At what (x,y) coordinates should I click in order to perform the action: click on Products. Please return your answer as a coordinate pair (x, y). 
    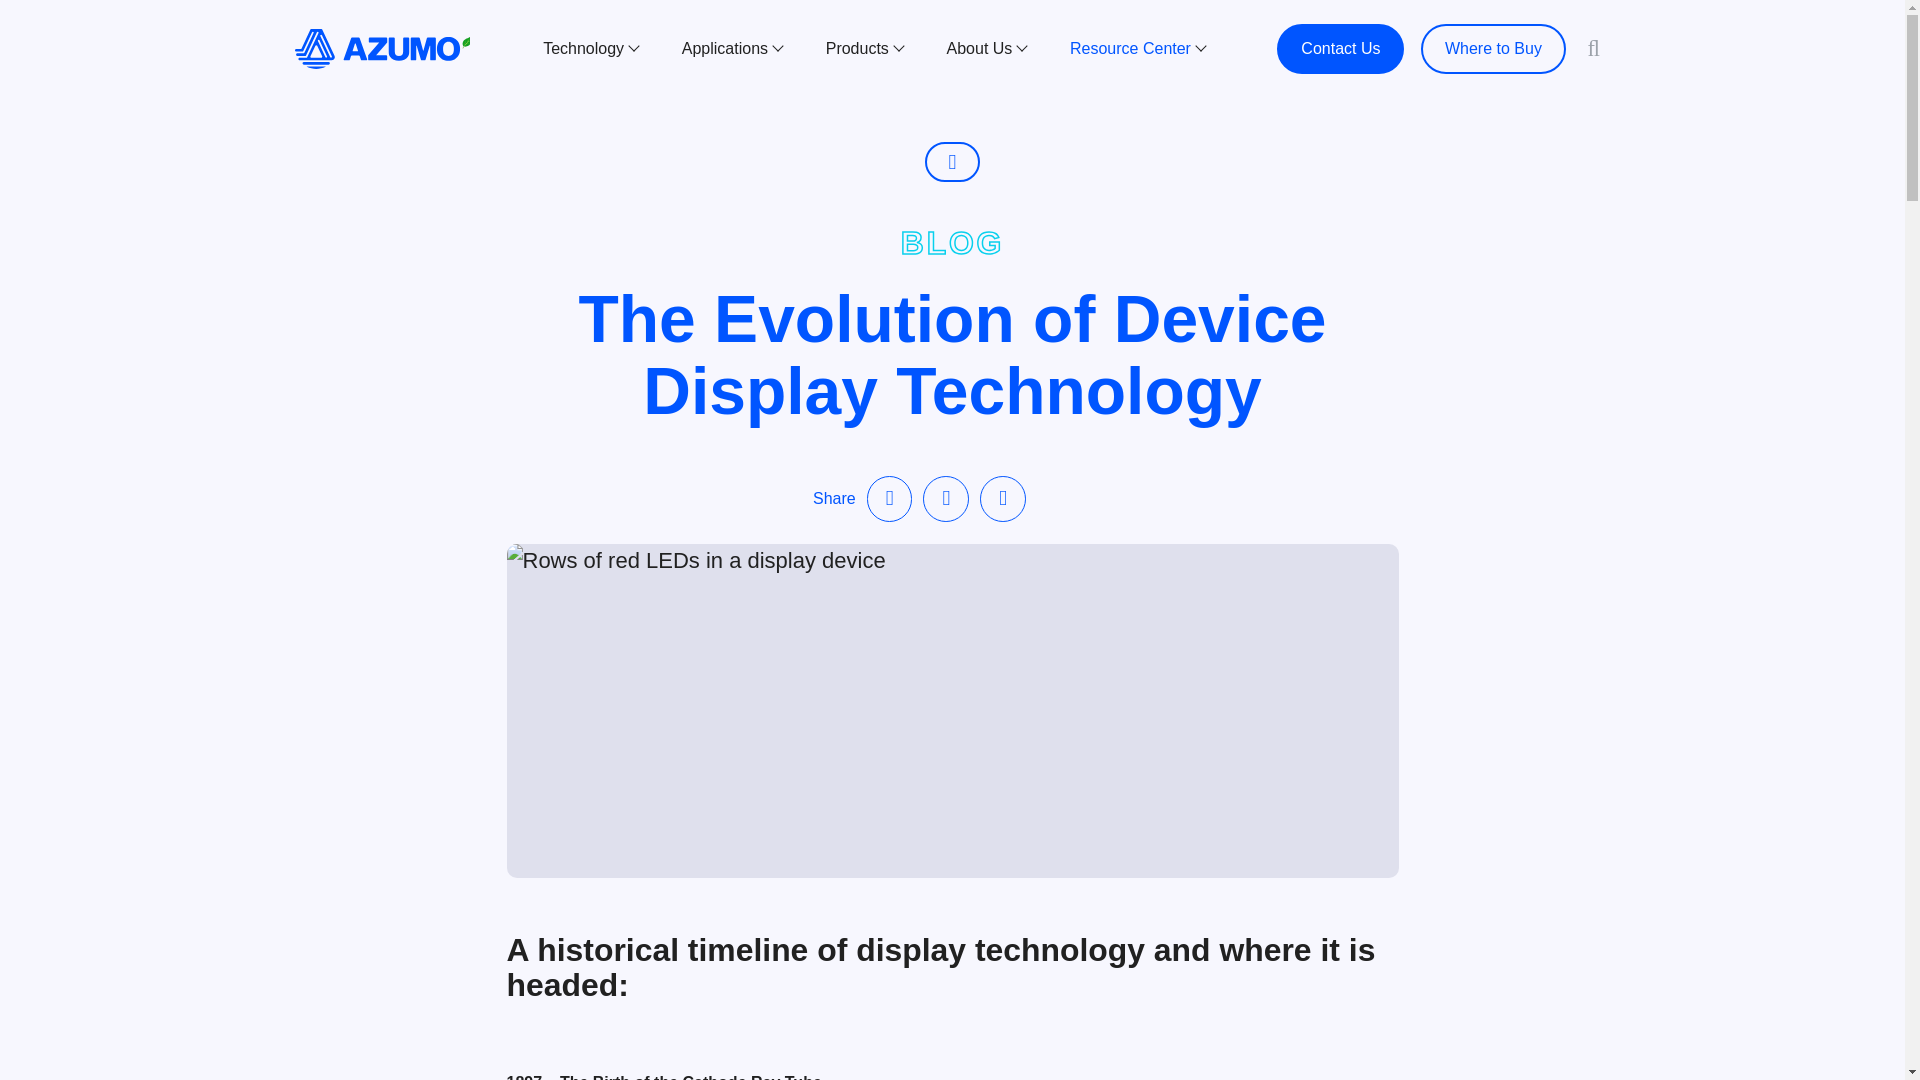
    Looking at the image, I should click on (864, 48).